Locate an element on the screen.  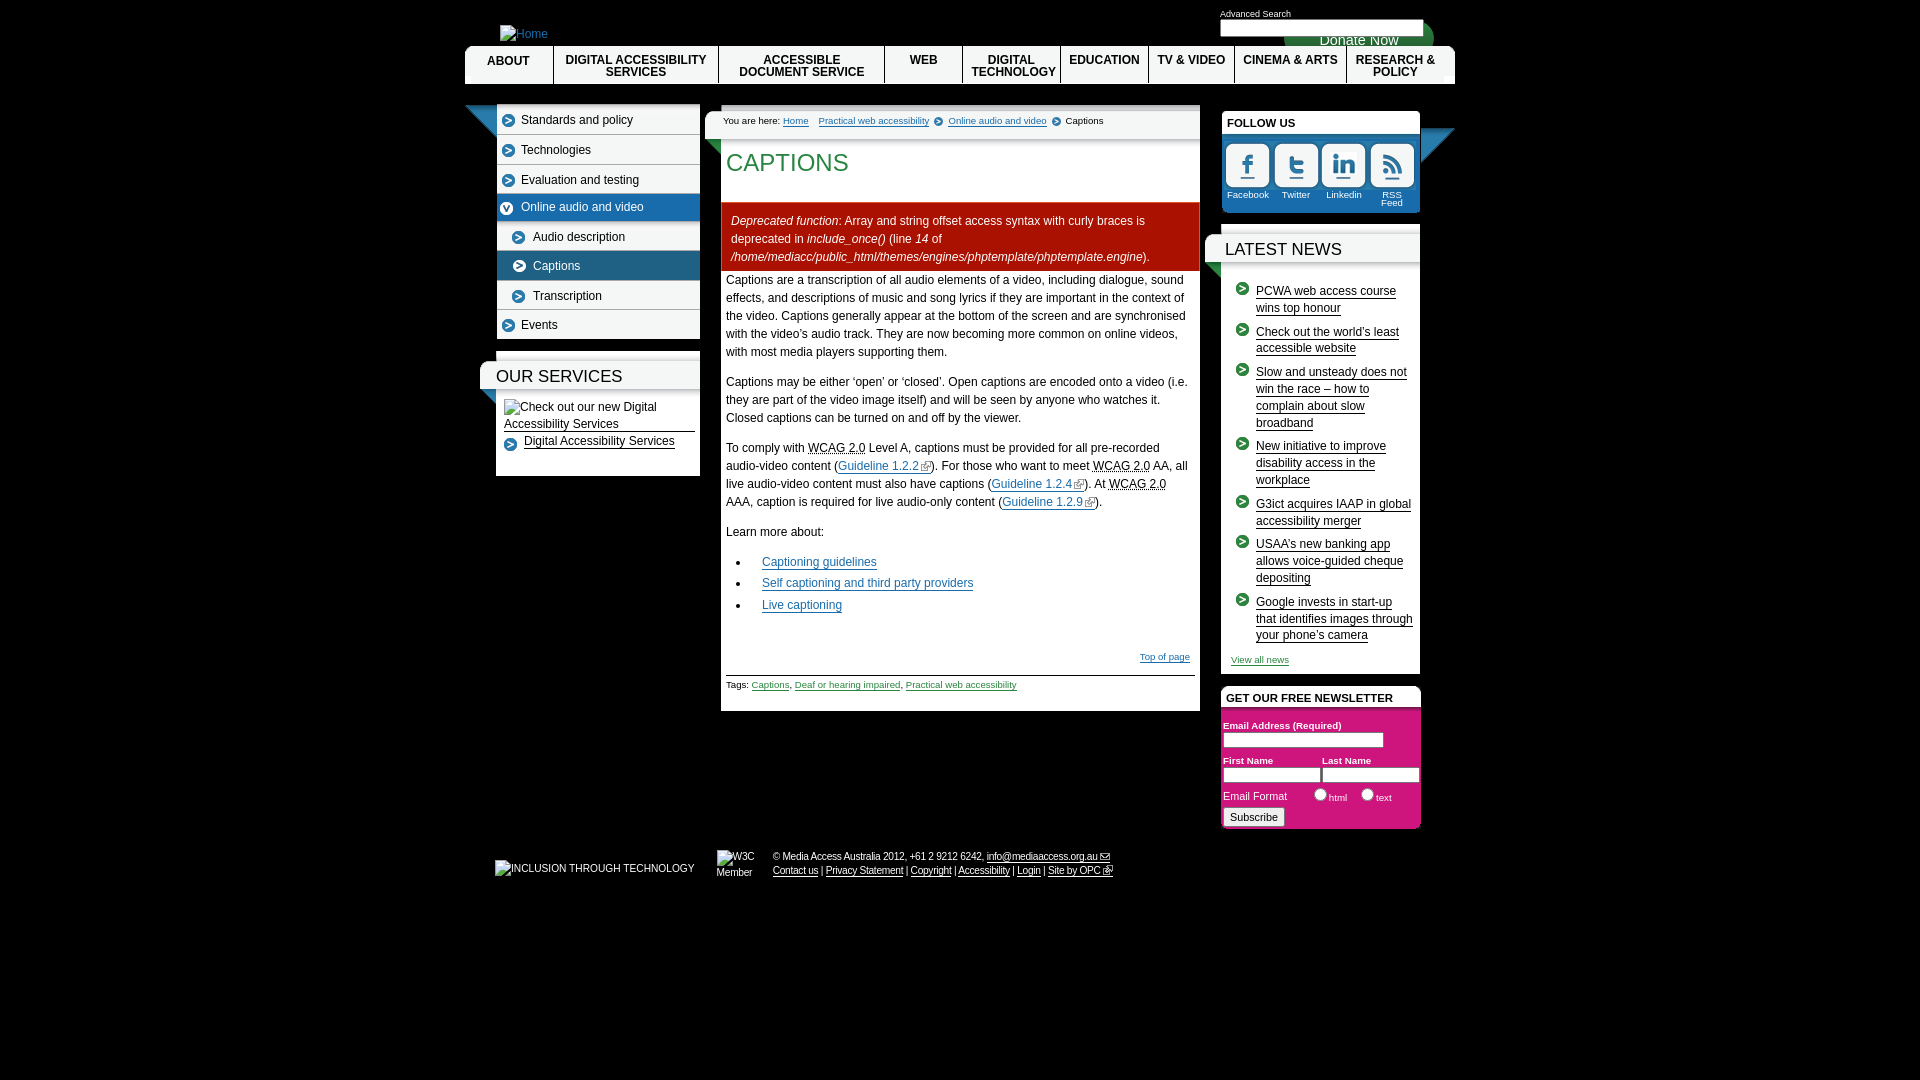
EDUCATION is located at coordinates (1104, 64).